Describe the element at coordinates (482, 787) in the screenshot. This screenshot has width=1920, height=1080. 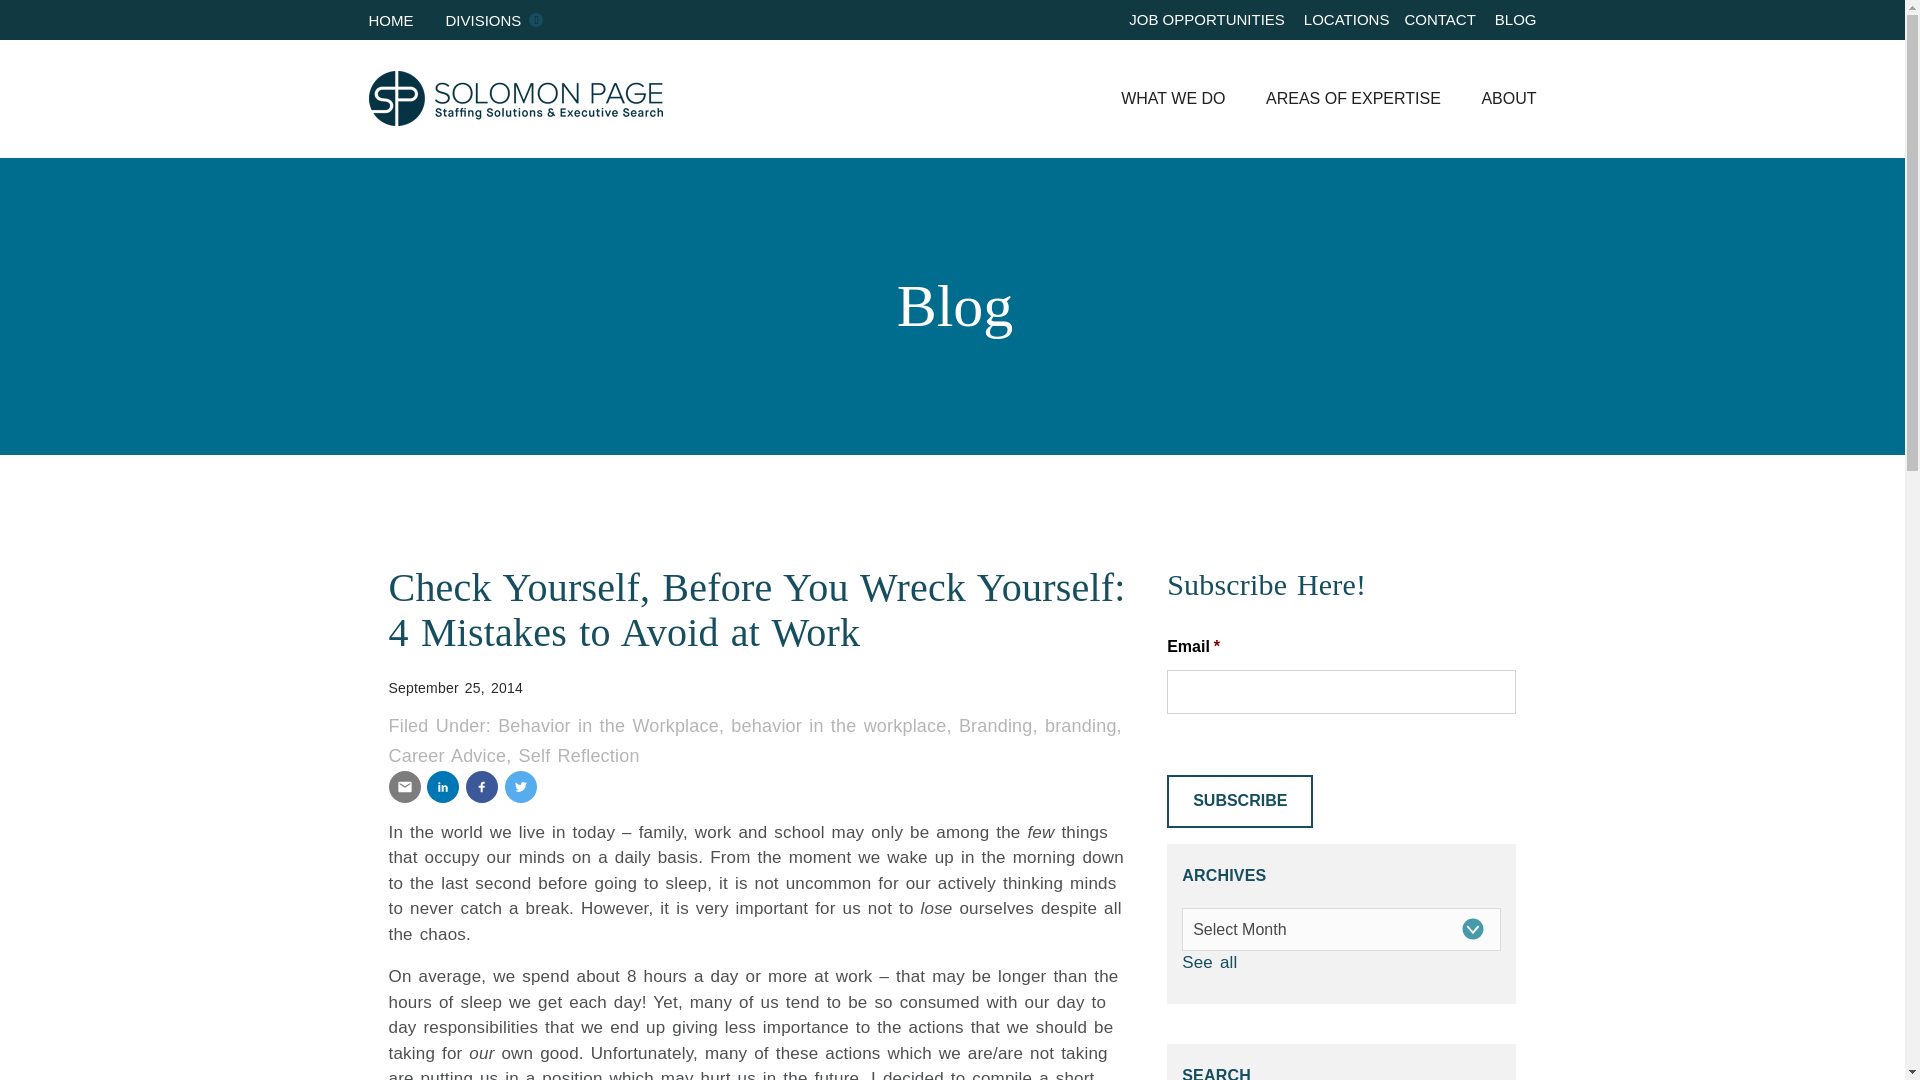
I see `facebook` at that location.